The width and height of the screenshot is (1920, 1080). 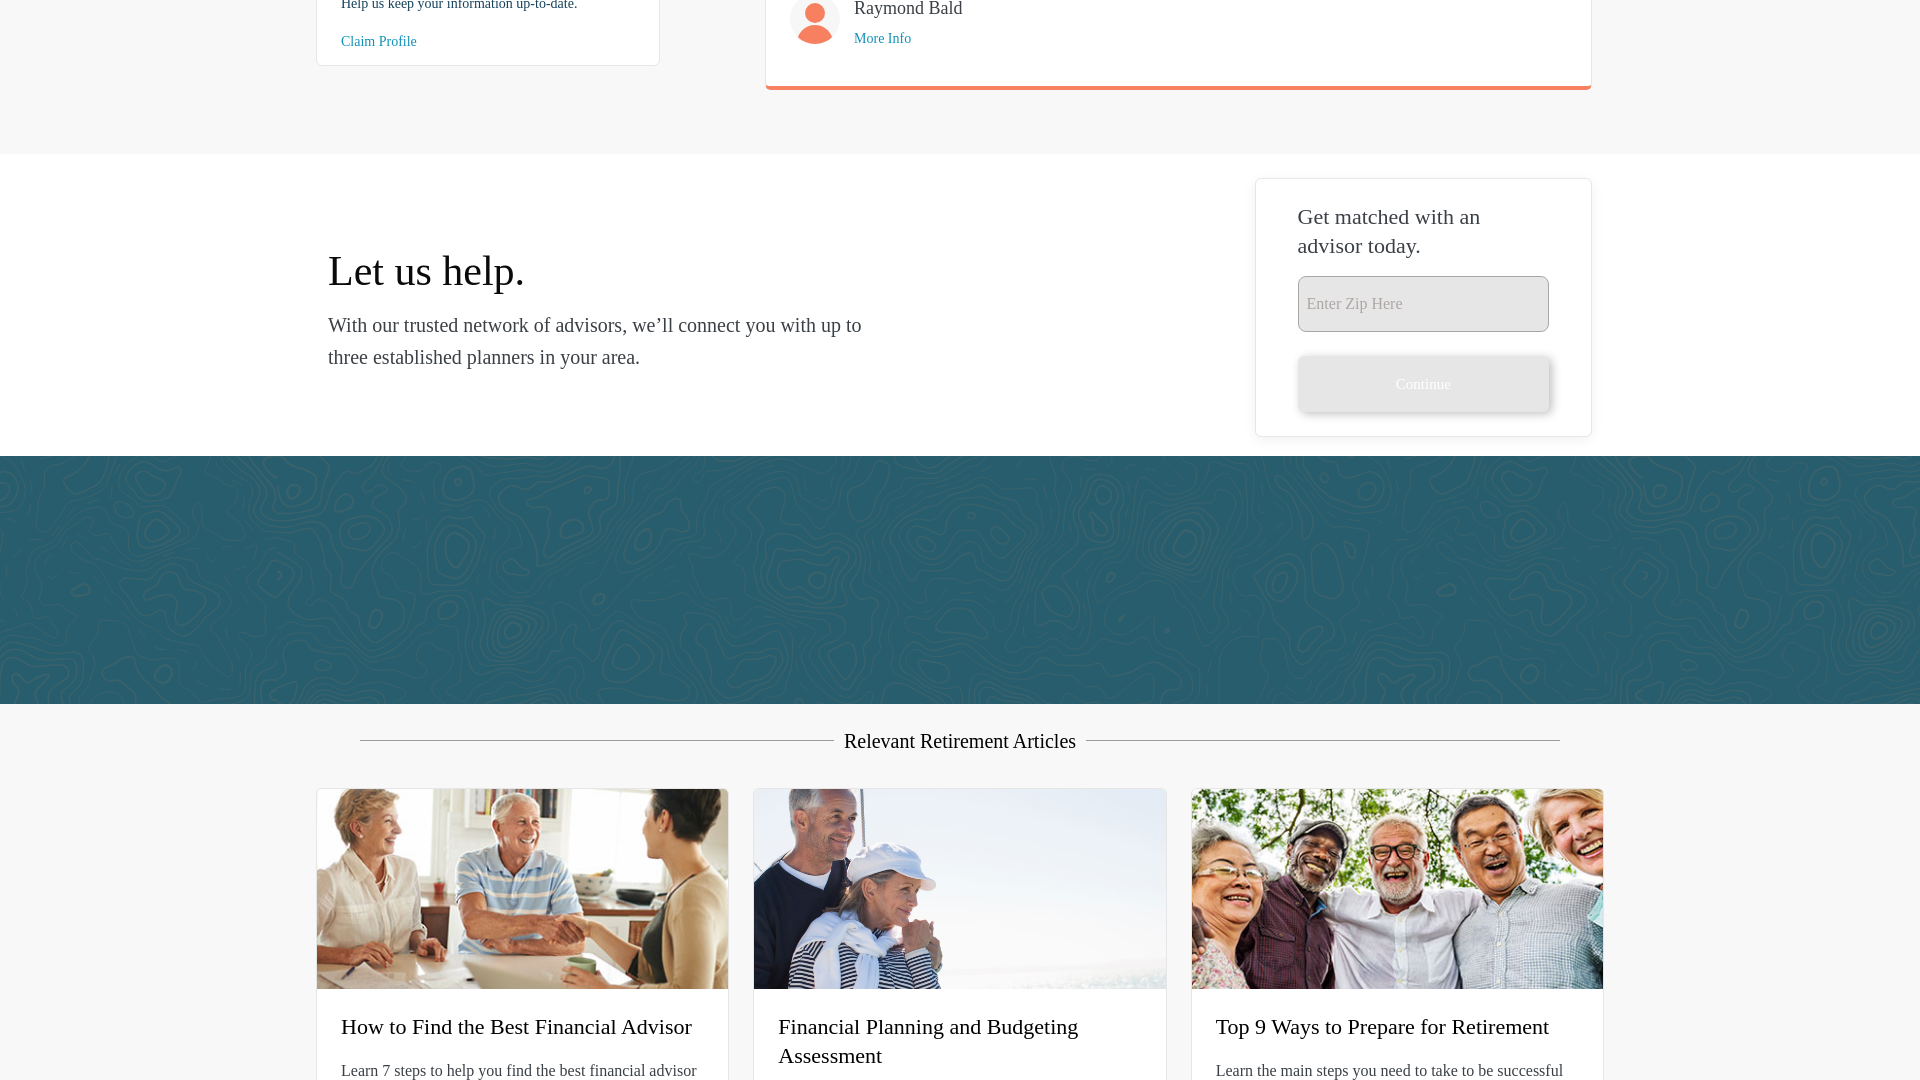 I want to click on Claim Profile, so click(x=378, y=40).